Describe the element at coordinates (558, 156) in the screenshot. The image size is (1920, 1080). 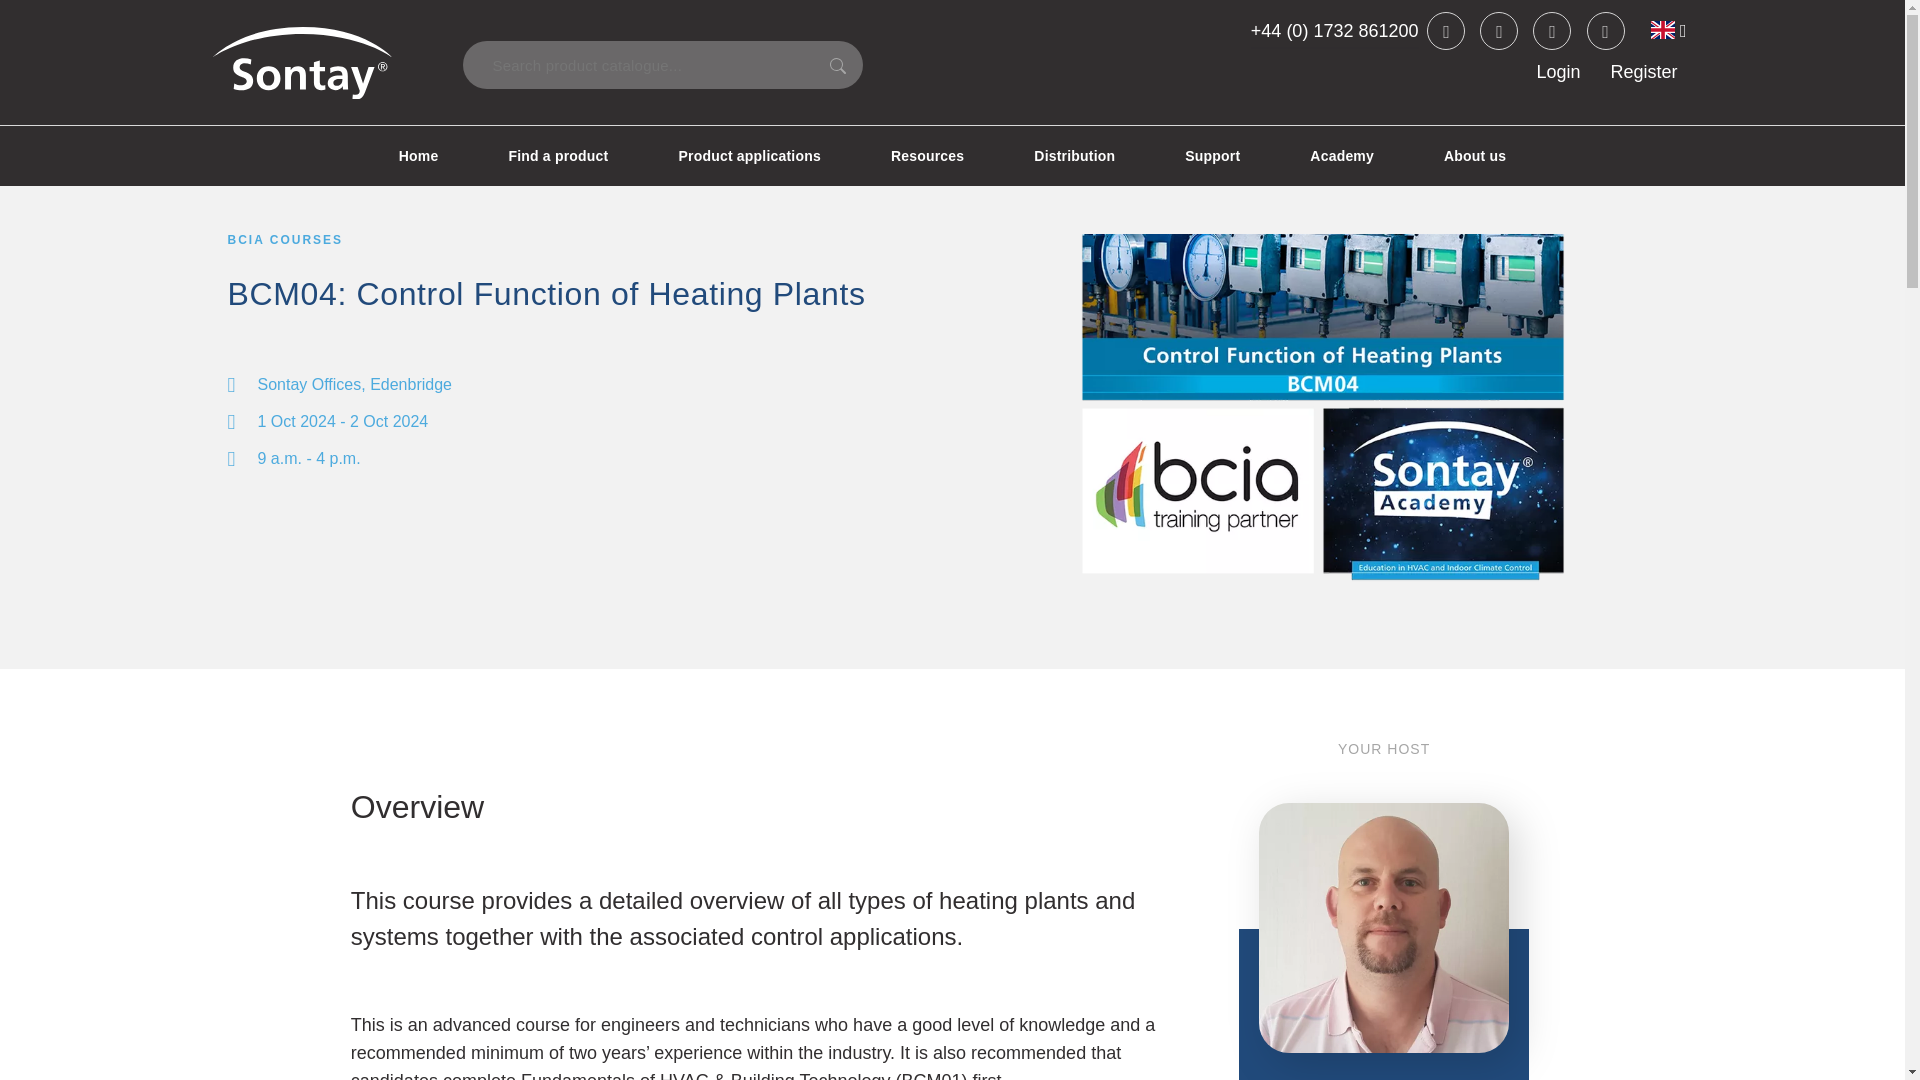
I see `Find a product` at that location.